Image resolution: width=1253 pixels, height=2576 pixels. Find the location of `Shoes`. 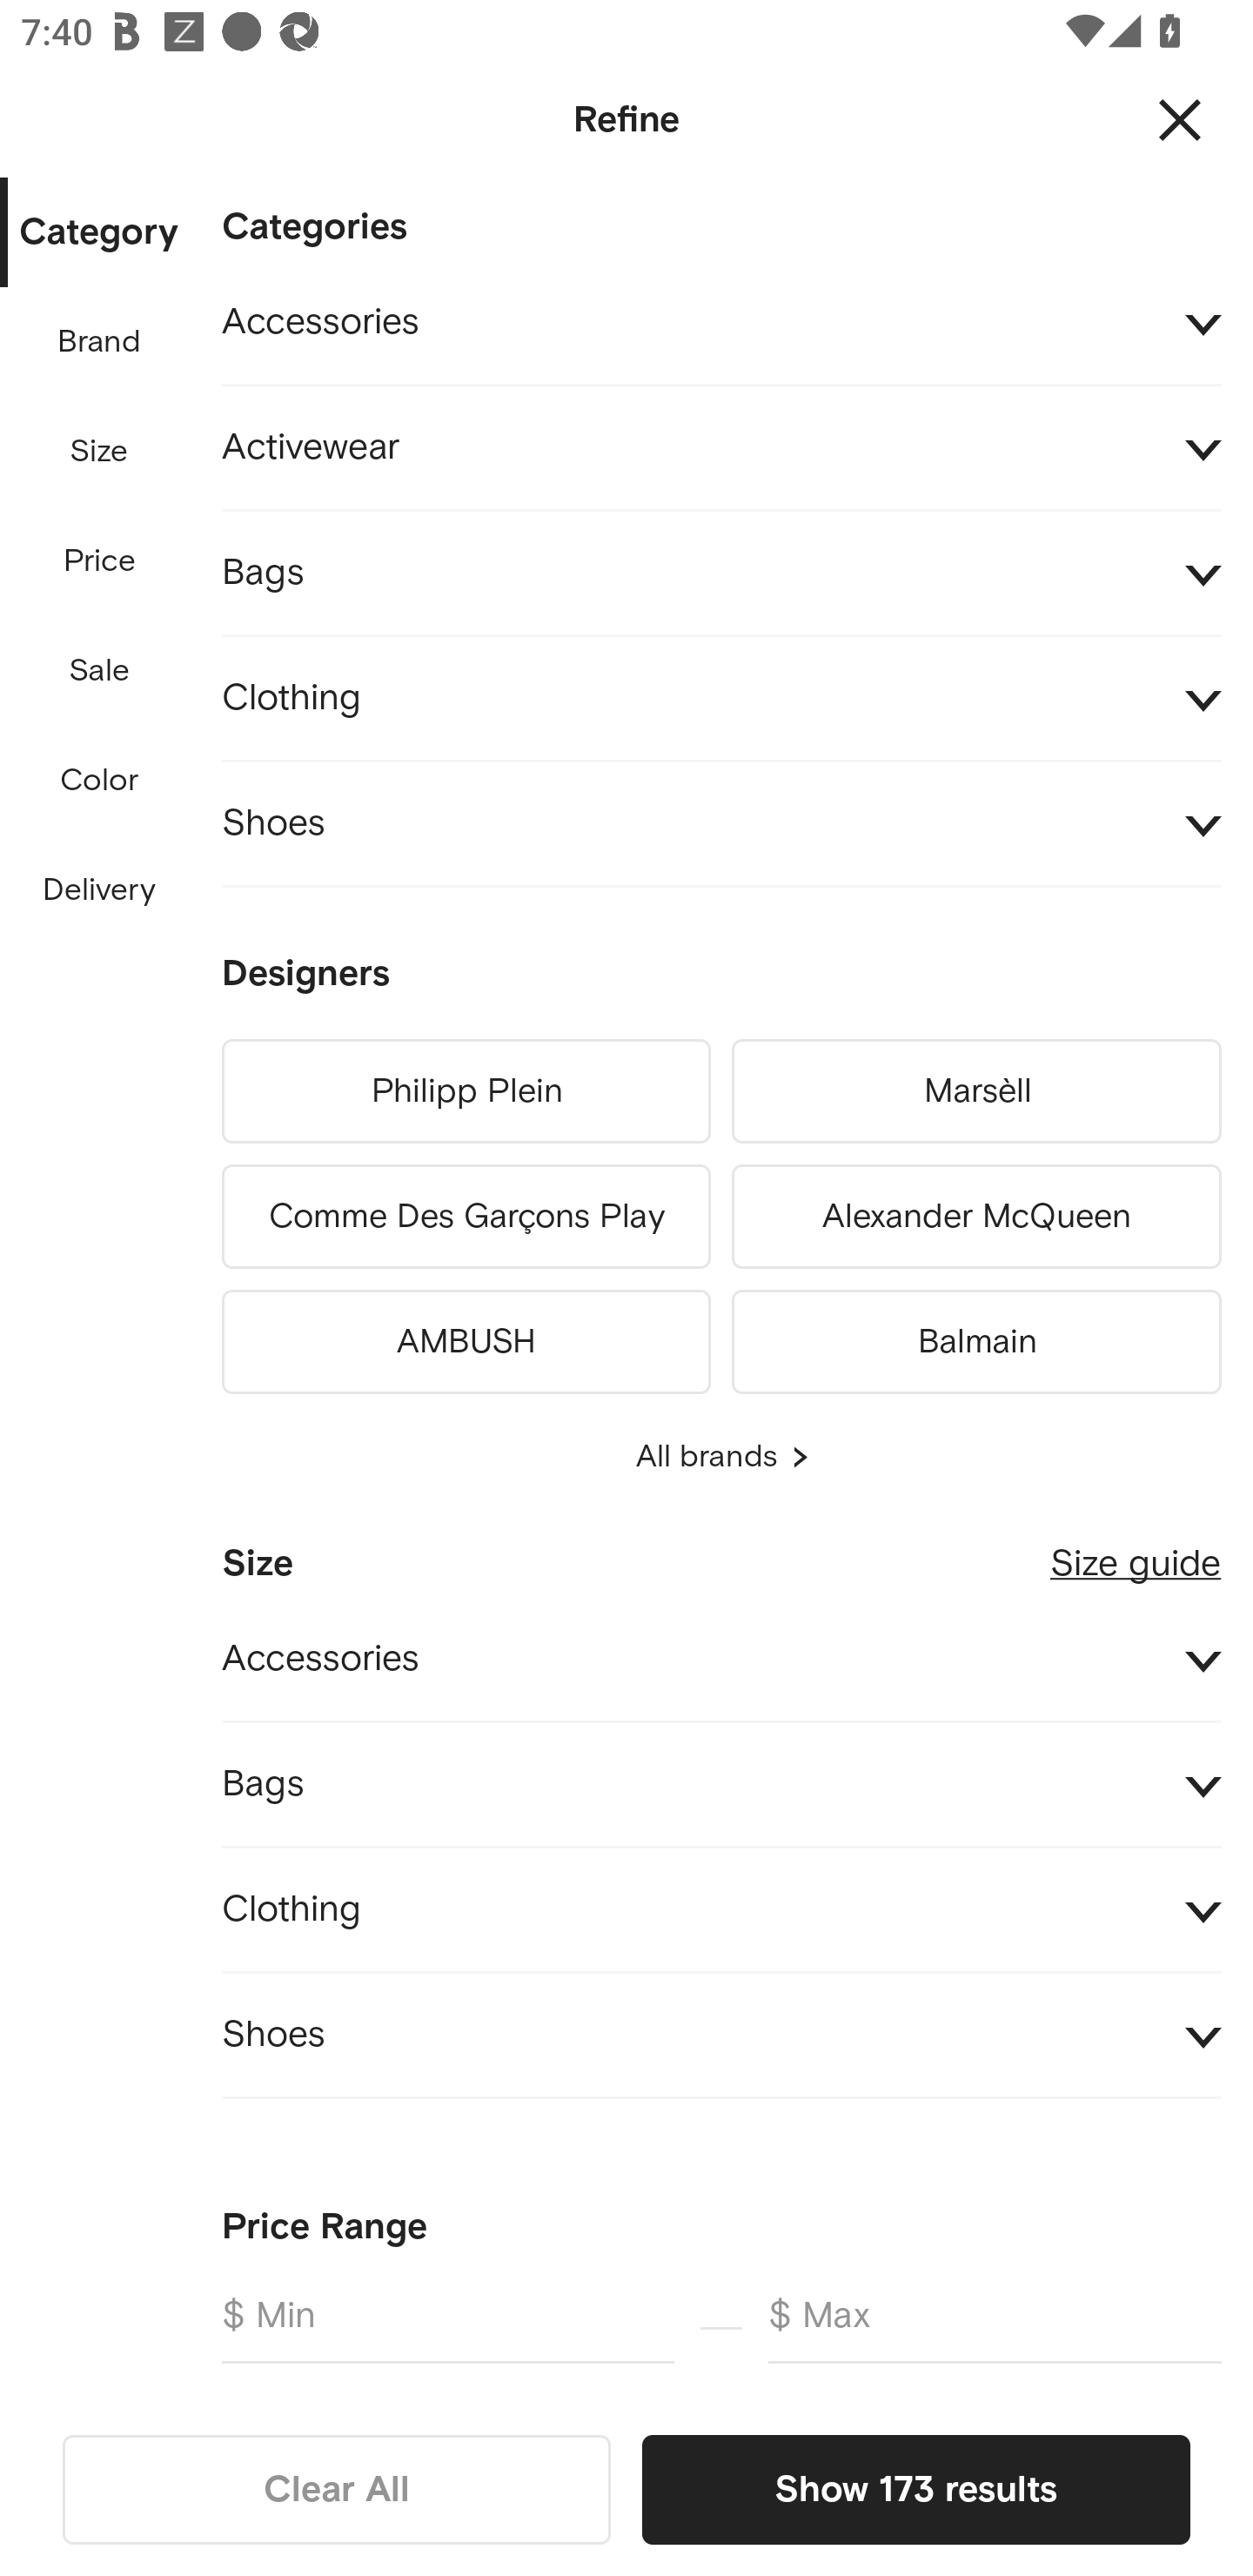

Shoes is located at coordinates (721, 824).